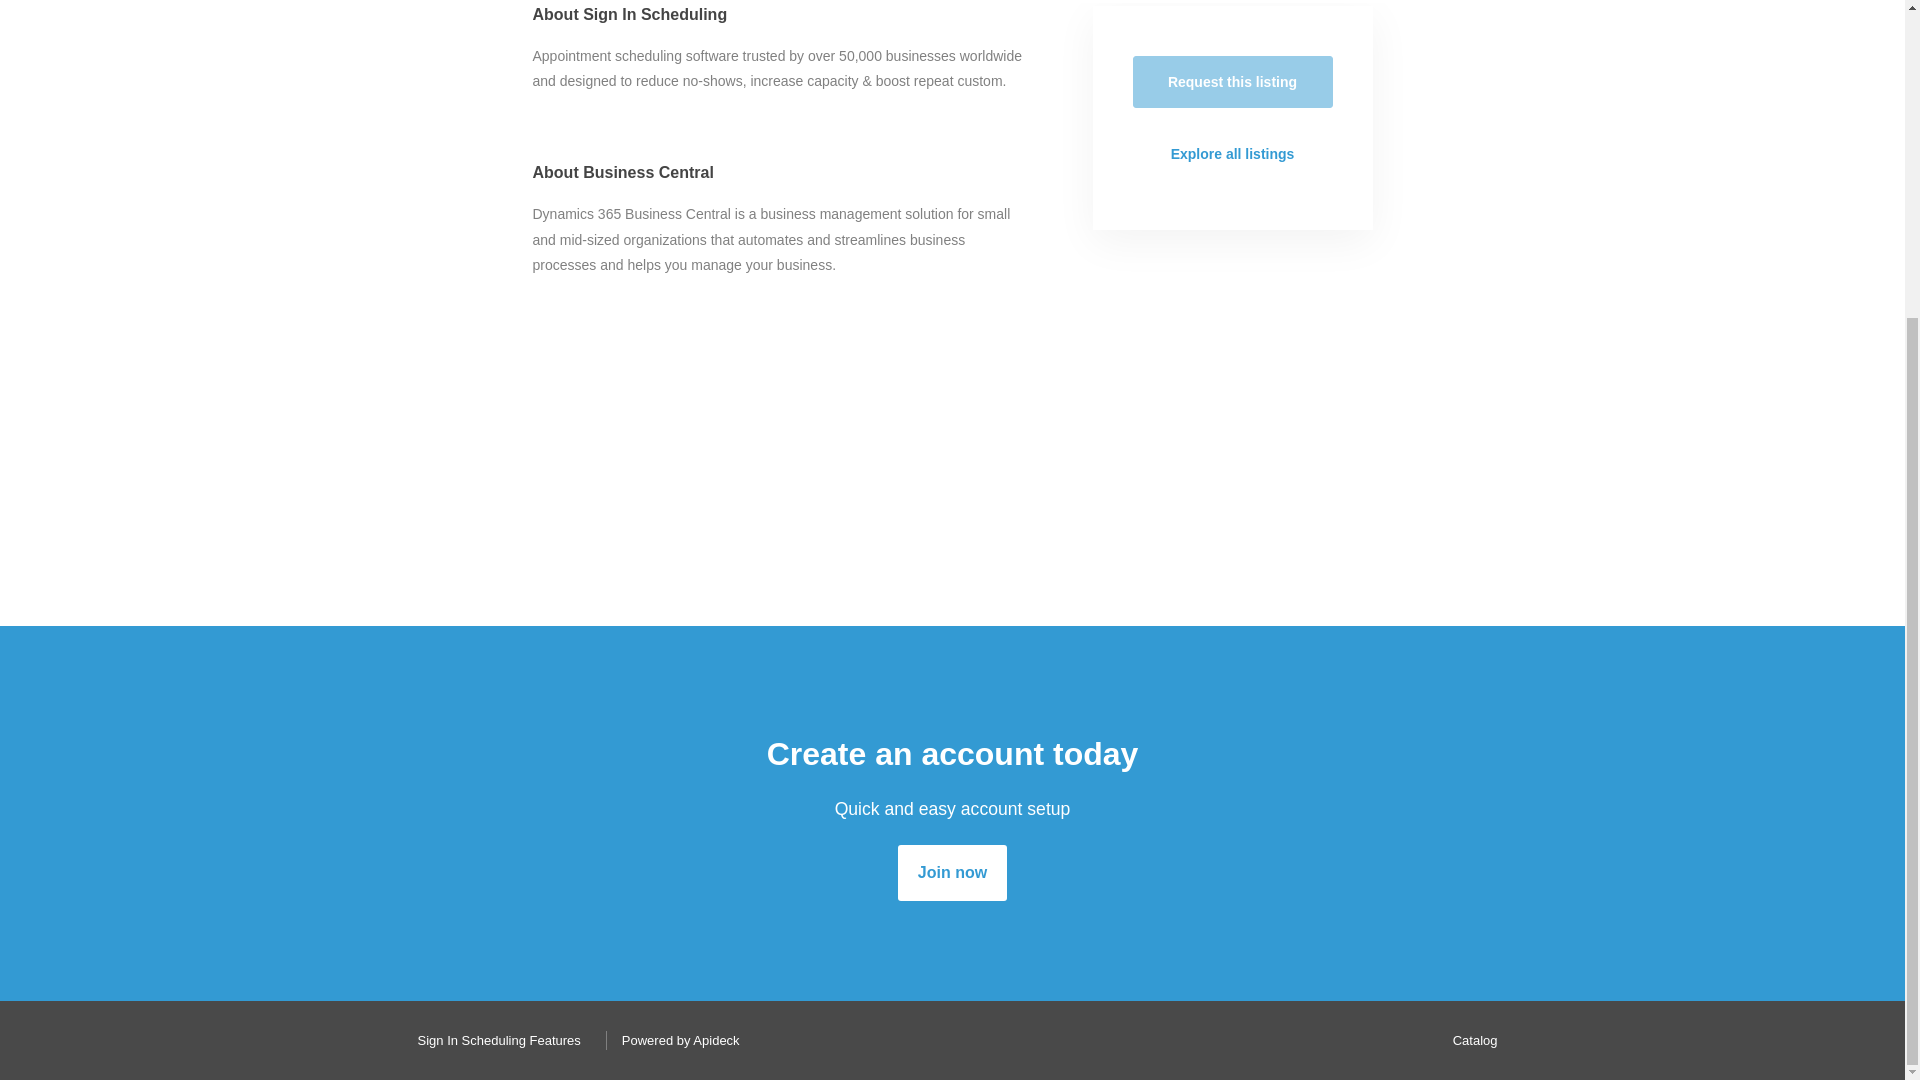  I want to click on Request this listing, so click(1232, 82).